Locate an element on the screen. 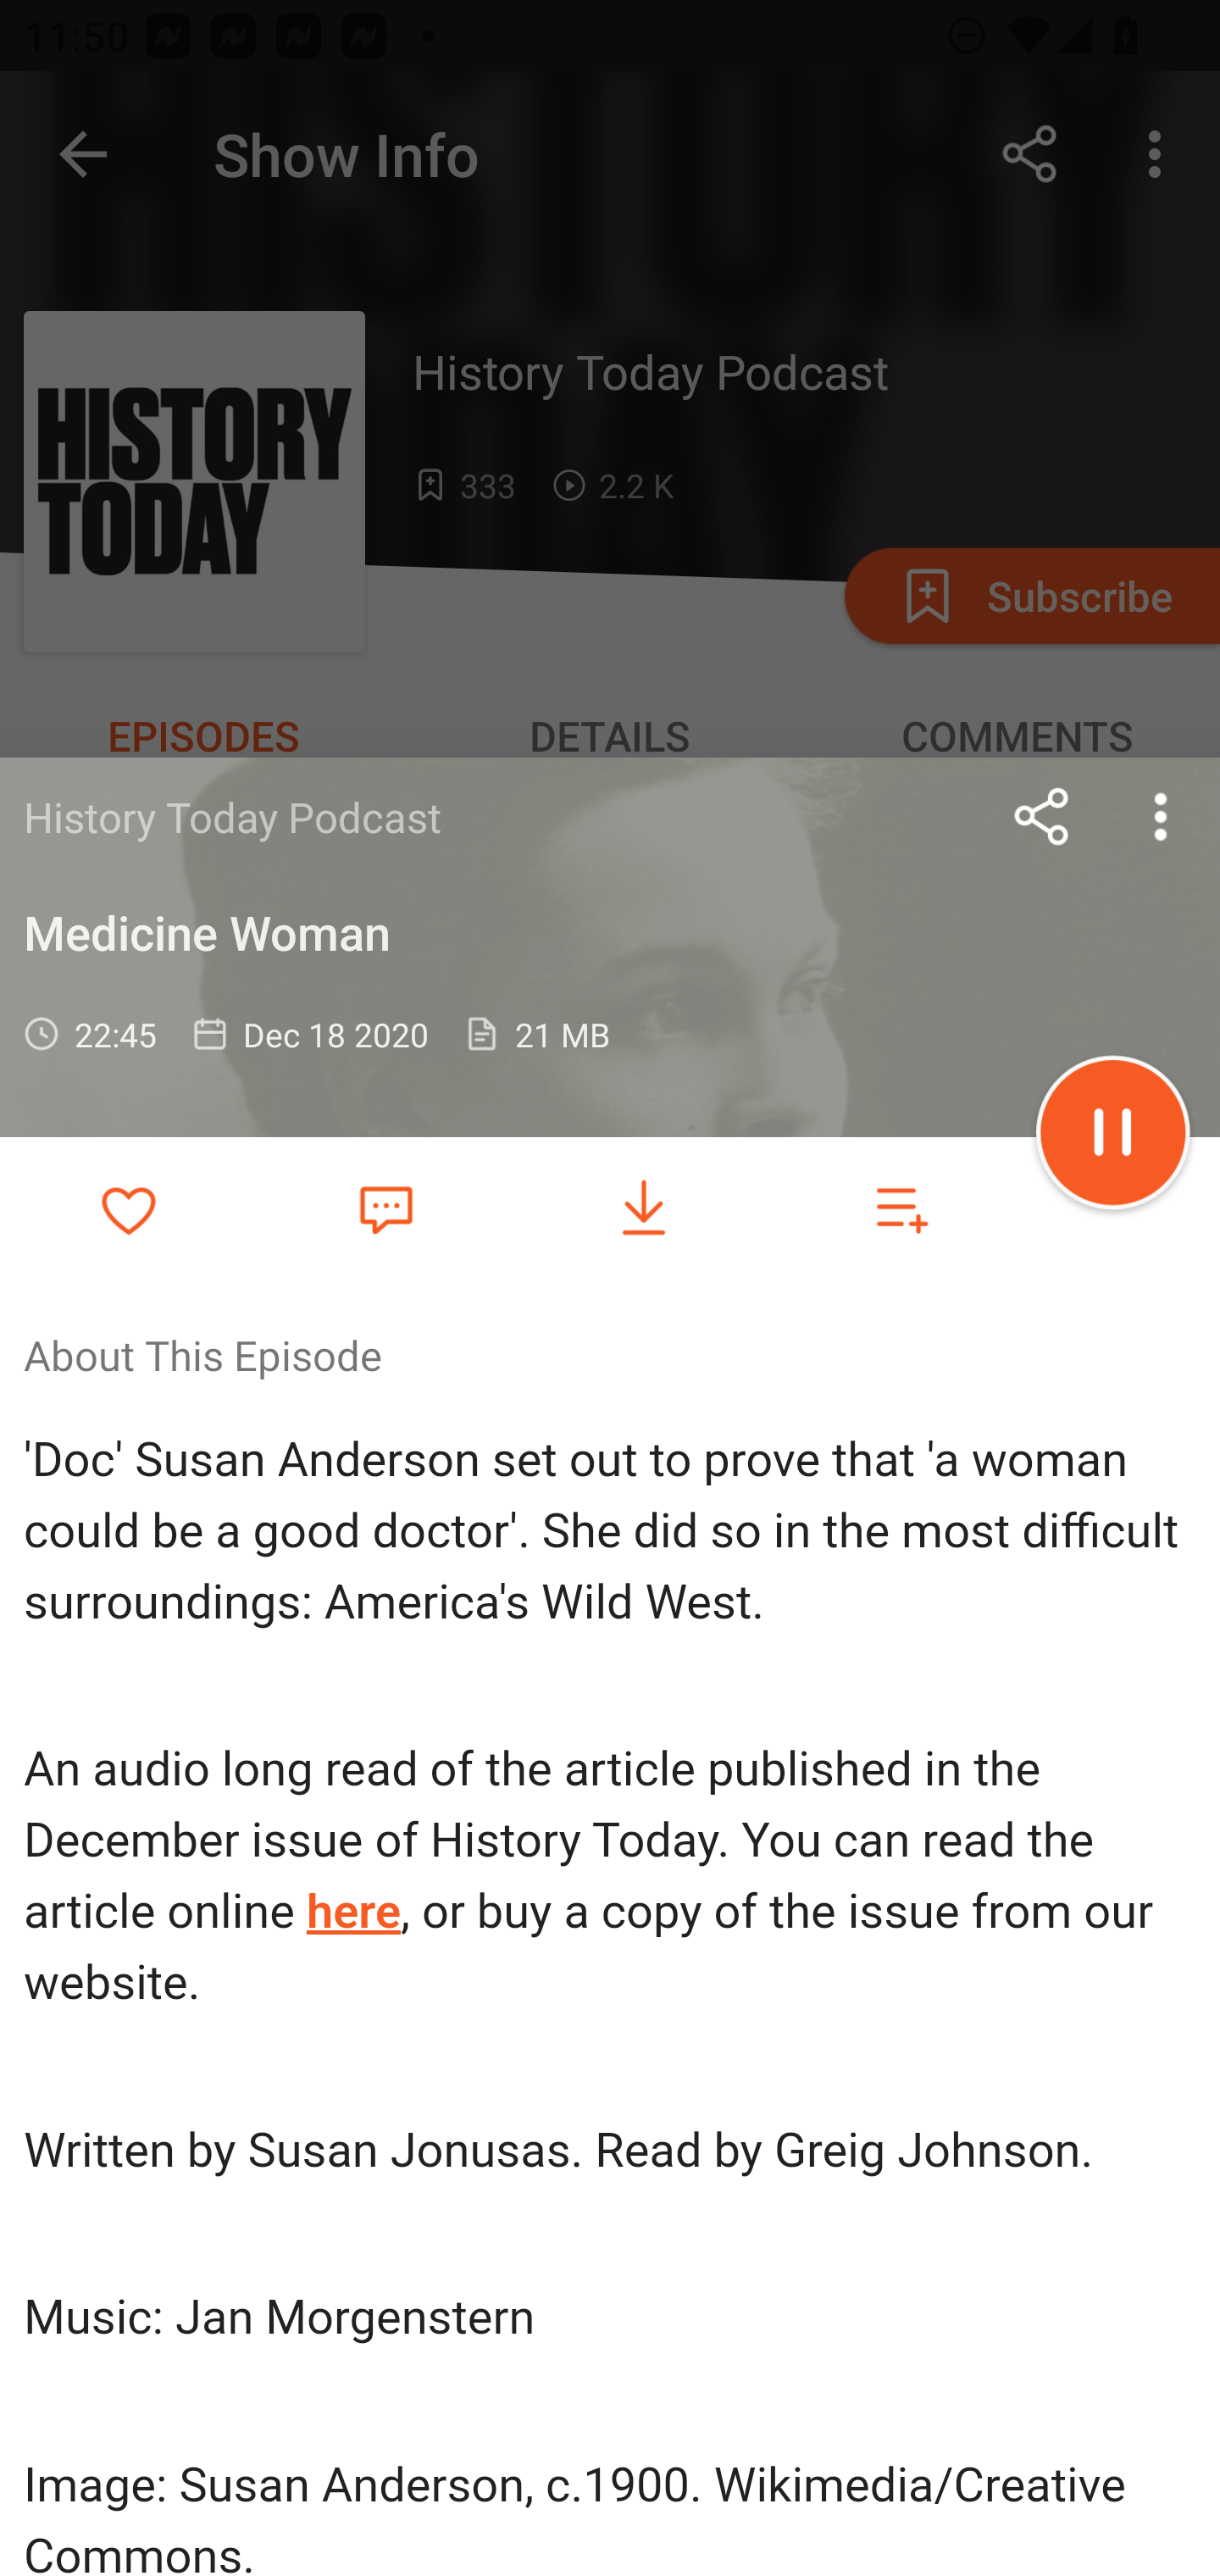 This screenshot has height=2576, width=1220. Pause is located at coordinates (1113, 1137).